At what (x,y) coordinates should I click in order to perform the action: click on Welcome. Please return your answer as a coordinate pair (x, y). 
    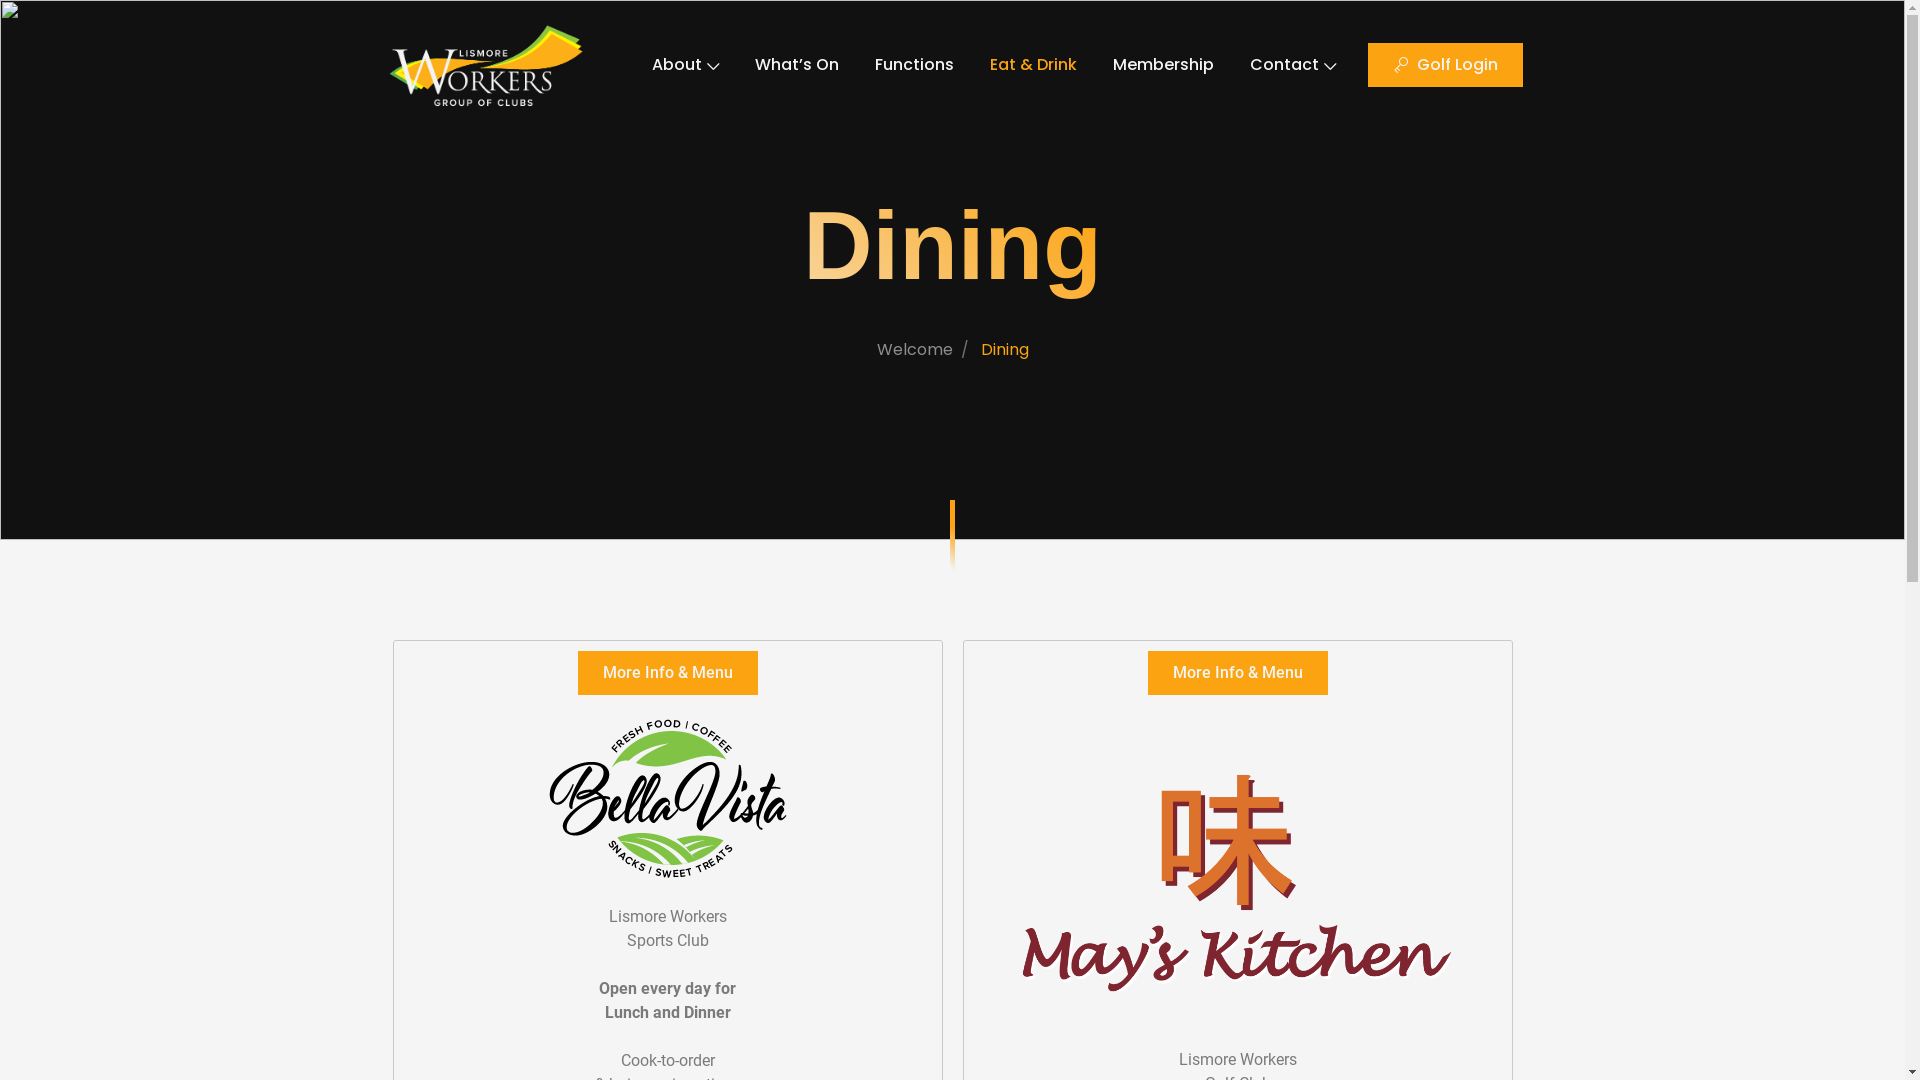
    Looking at the image, I should click on (914, 350).